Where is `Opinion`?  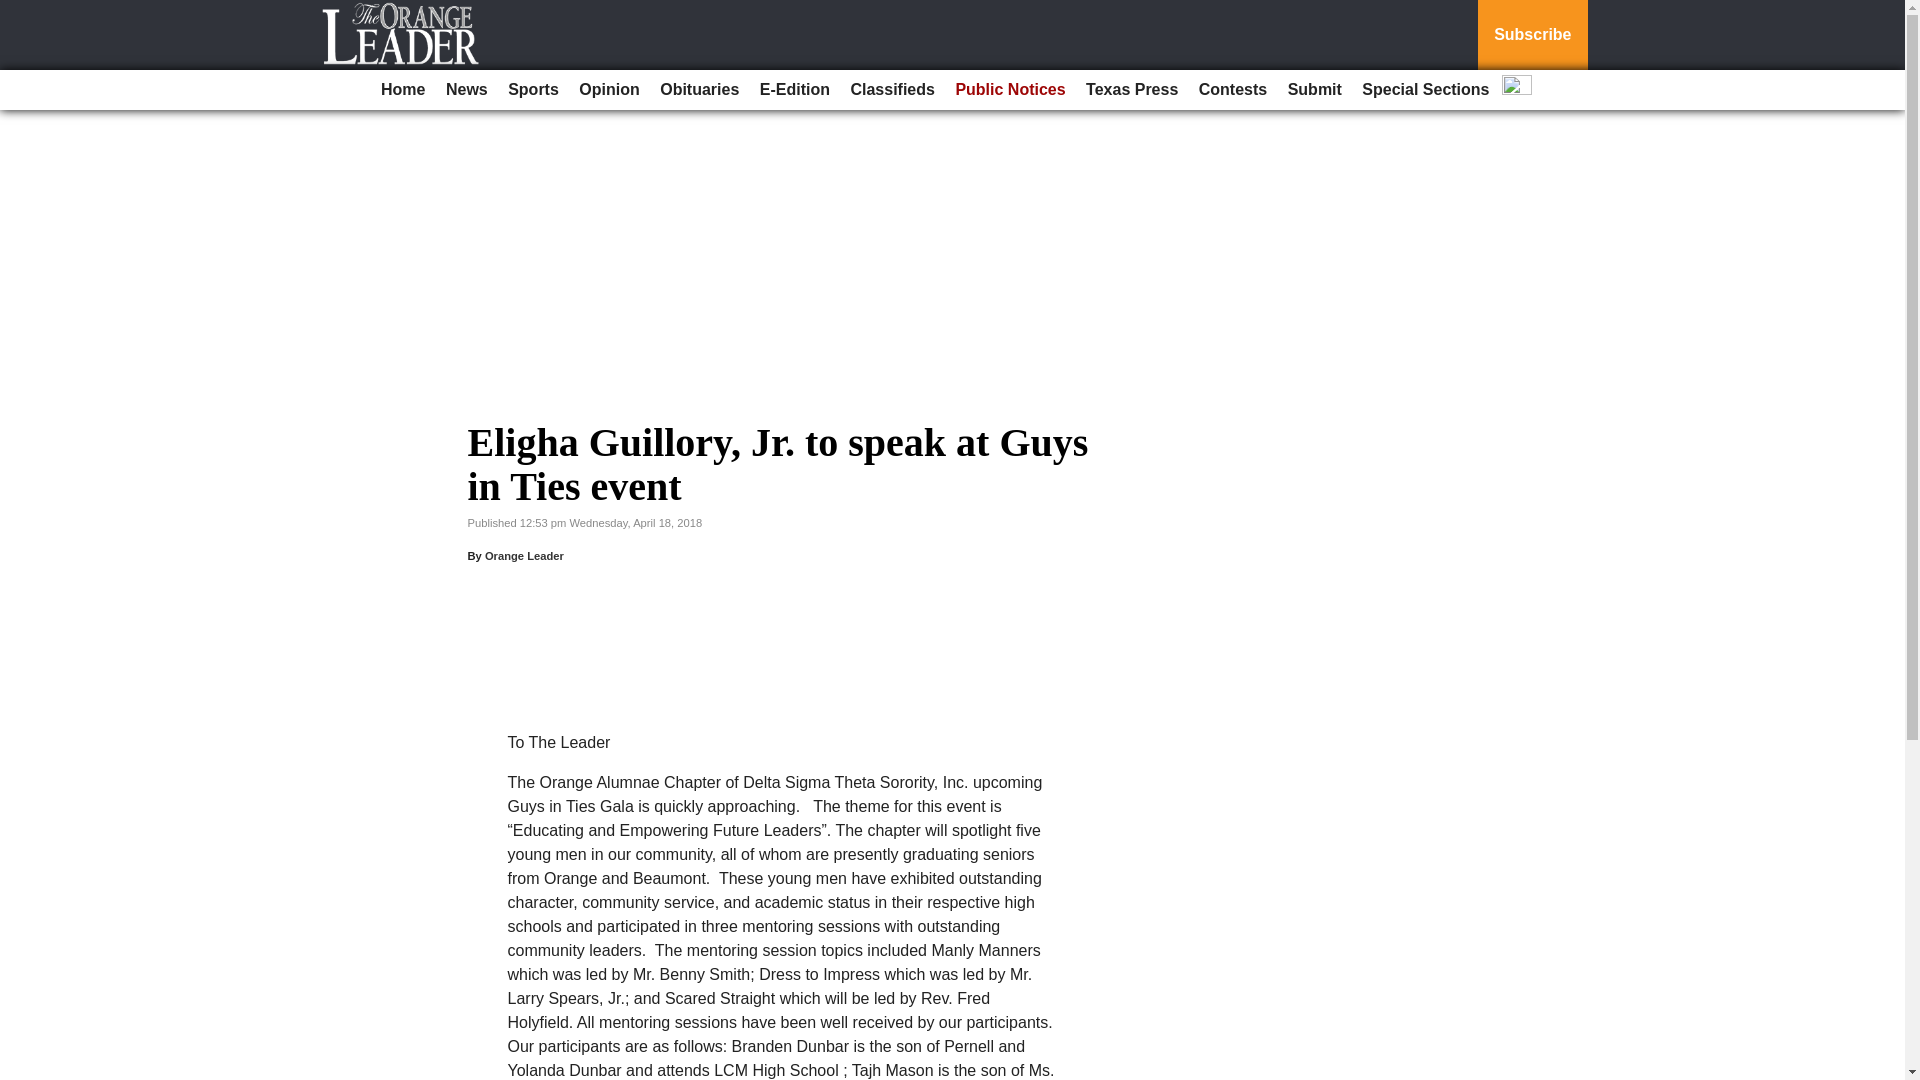
Opinion is located at coordinates (608, 90).